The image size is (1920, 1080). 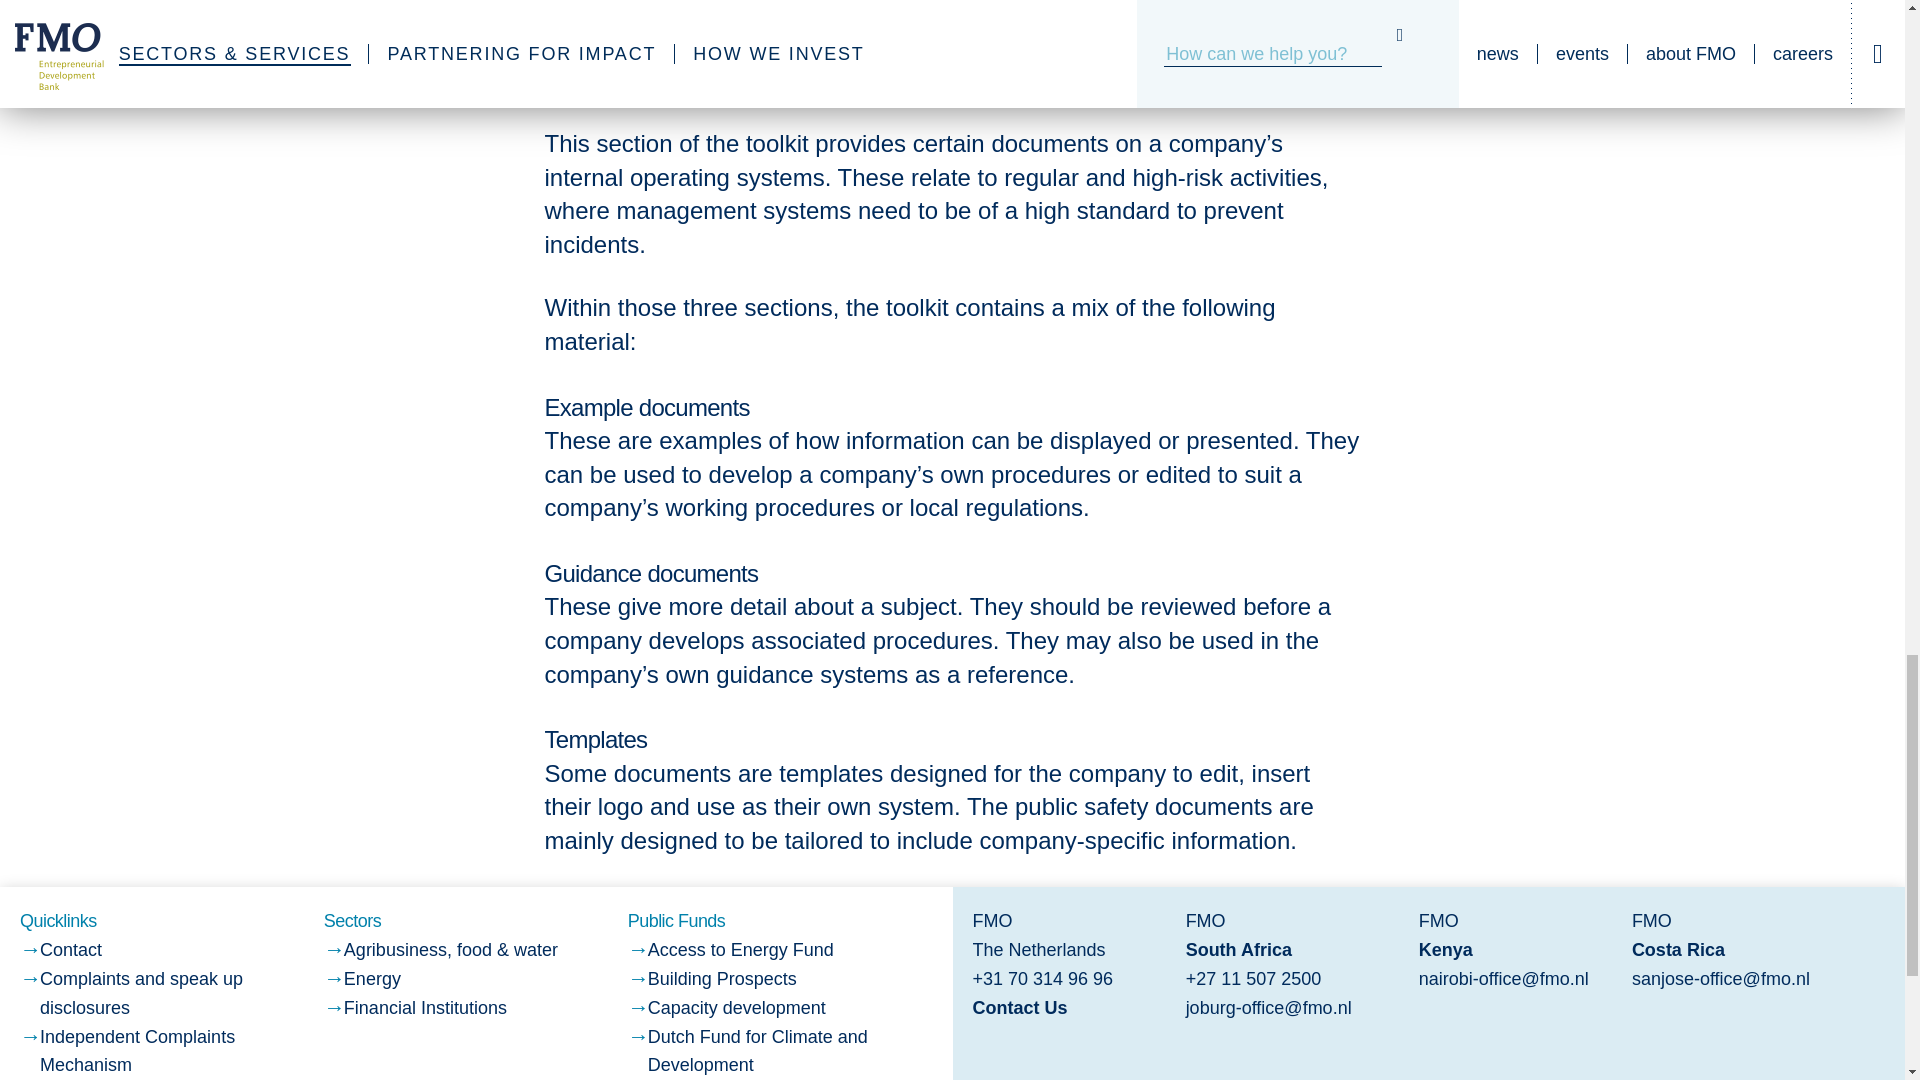 What do you see at coordinates (70, 950) in the screenshot?
I see `Contact` at bounding box center [70, 950].